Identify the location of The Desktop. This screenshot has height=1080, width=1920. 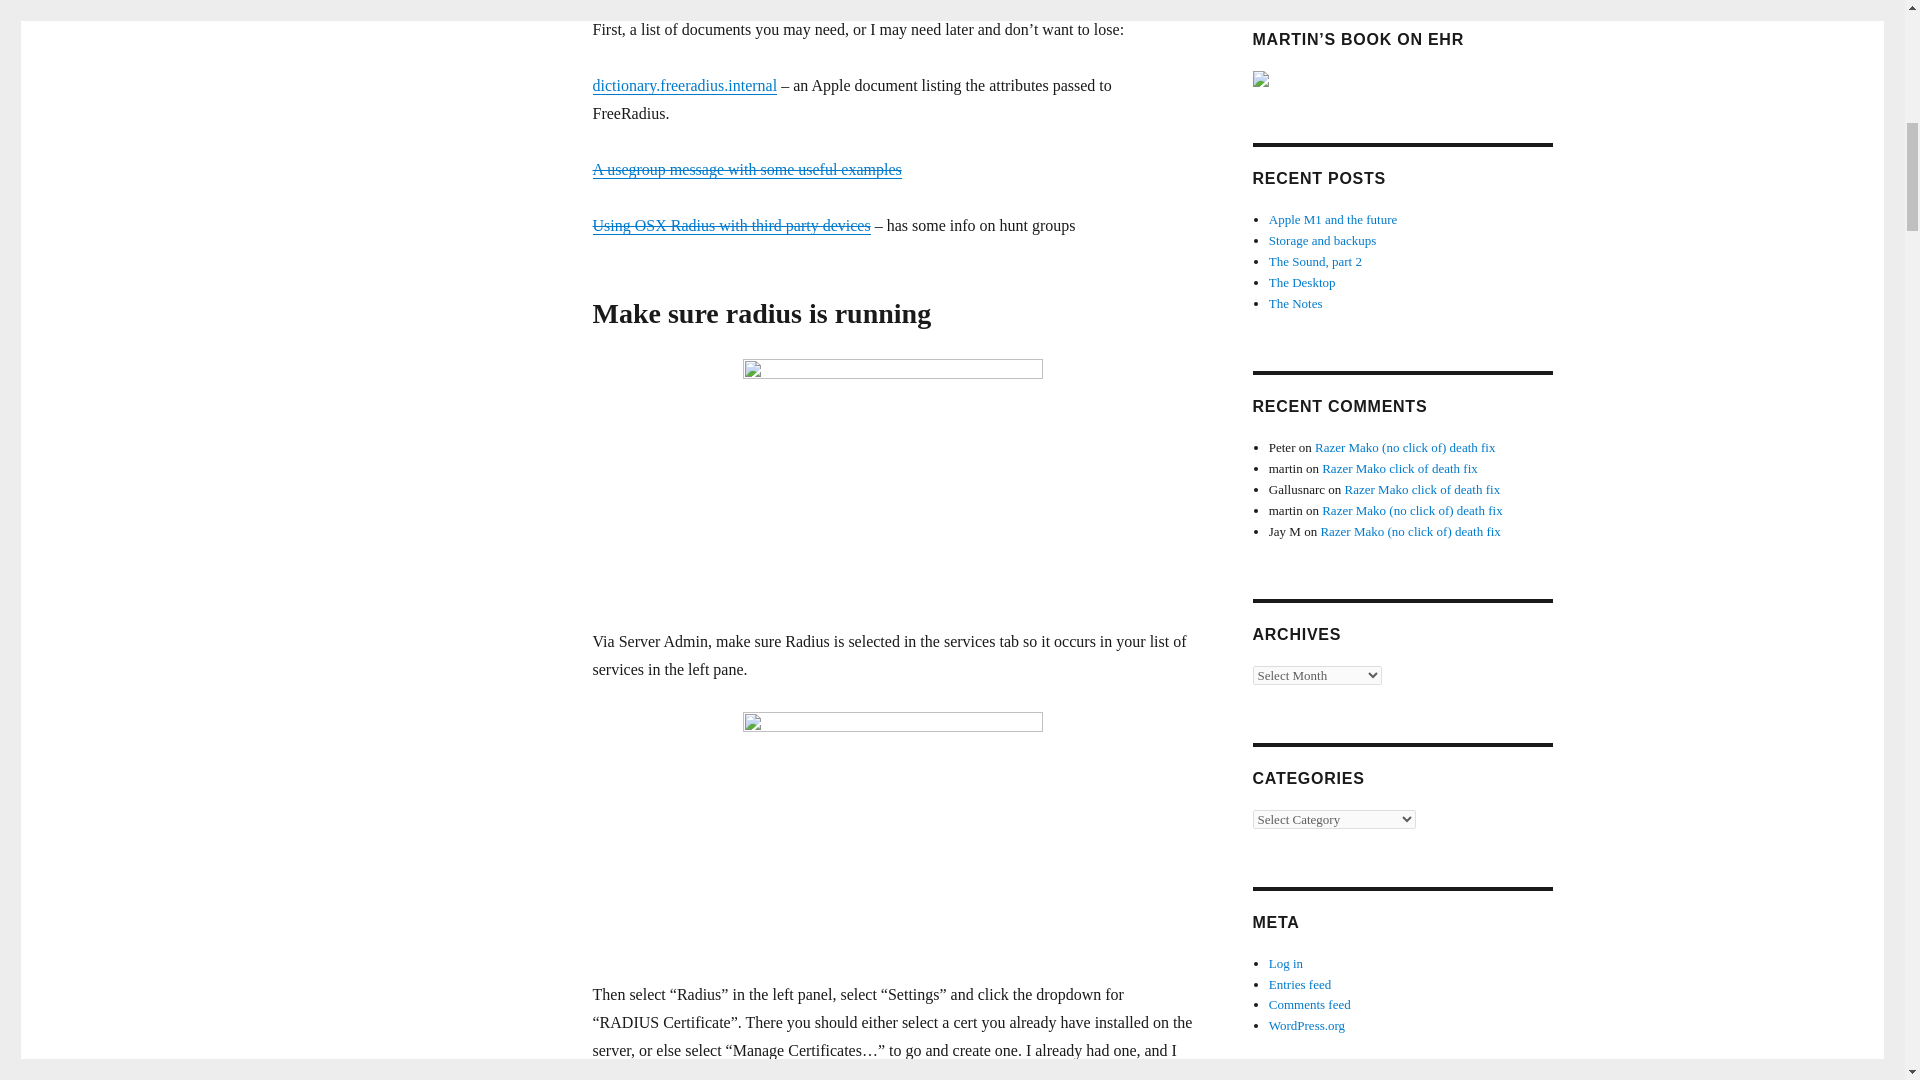
(1302, 282).